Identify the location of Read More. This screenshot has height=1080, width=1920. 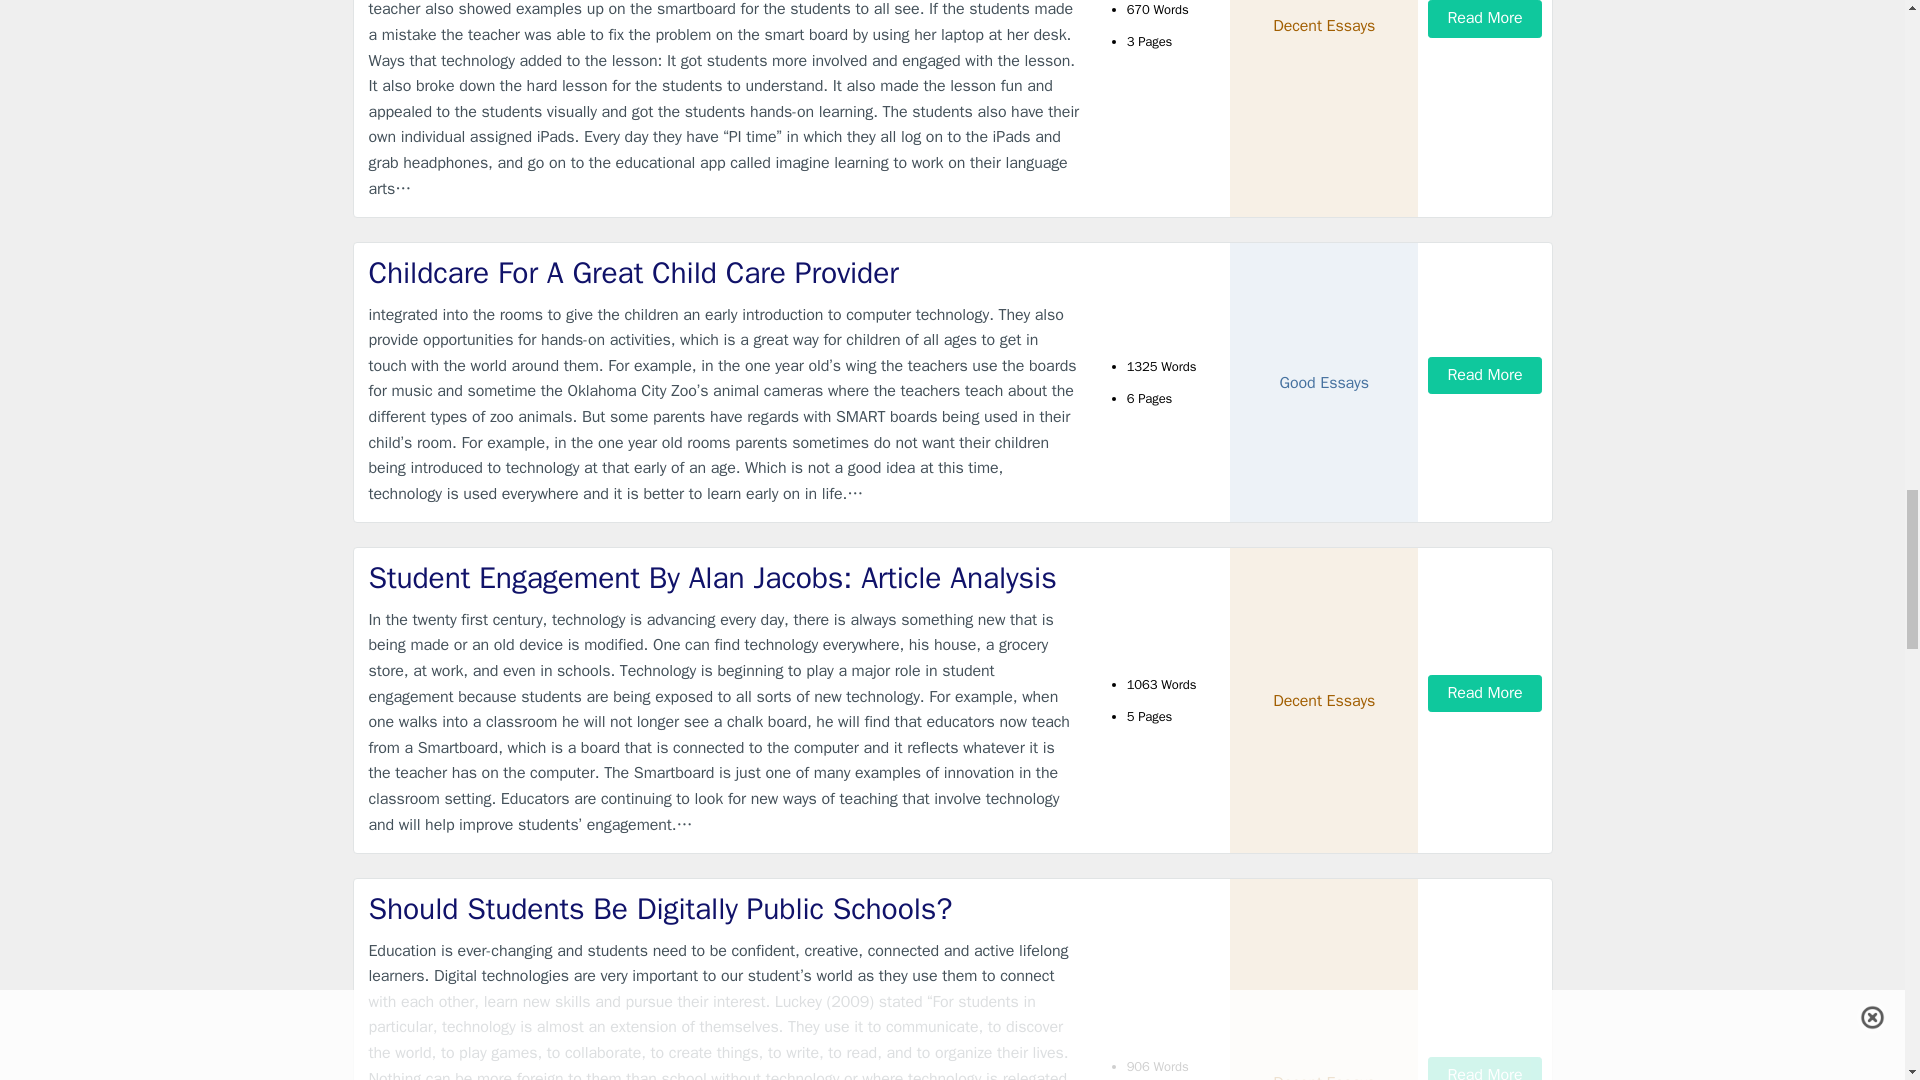
(1484, 18).